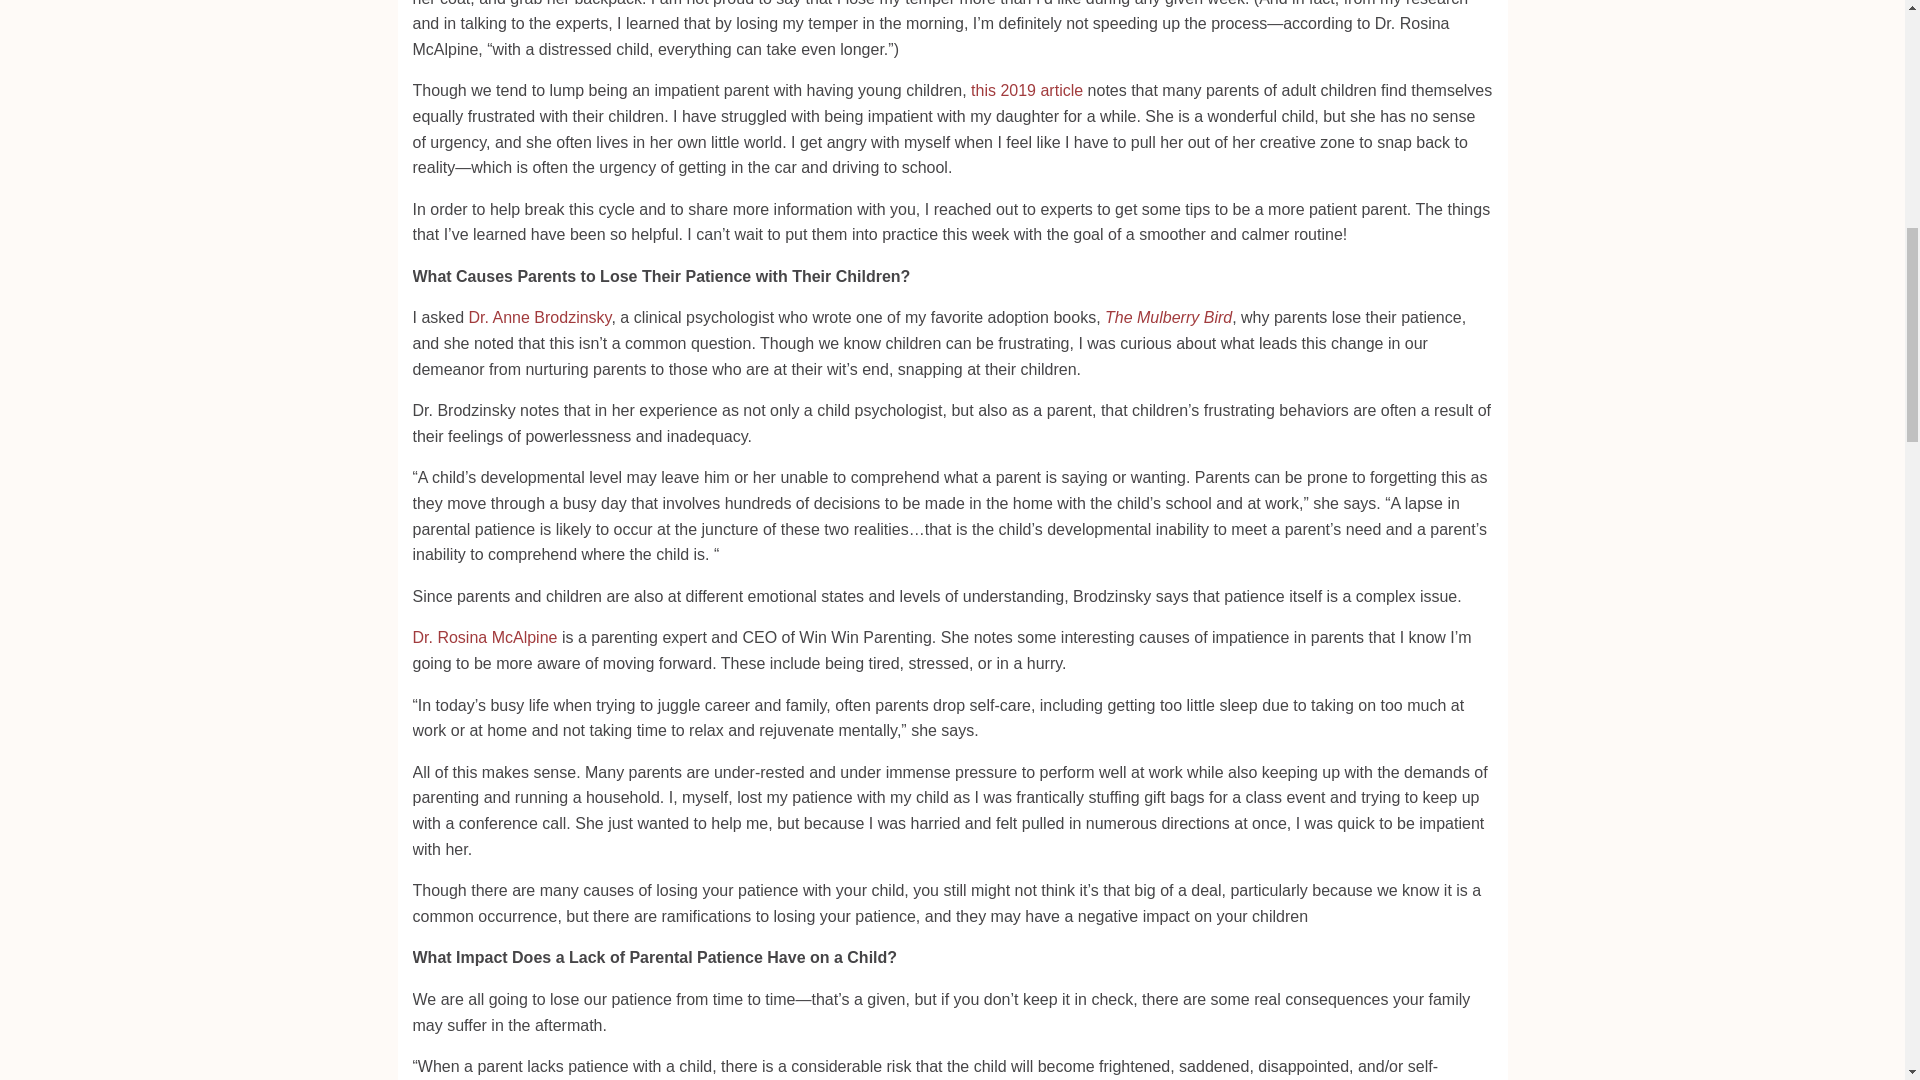 This screenshot has width=1920, height=1080. I want to click on Dr. Anne Brodzinsky, so click(540, 317).